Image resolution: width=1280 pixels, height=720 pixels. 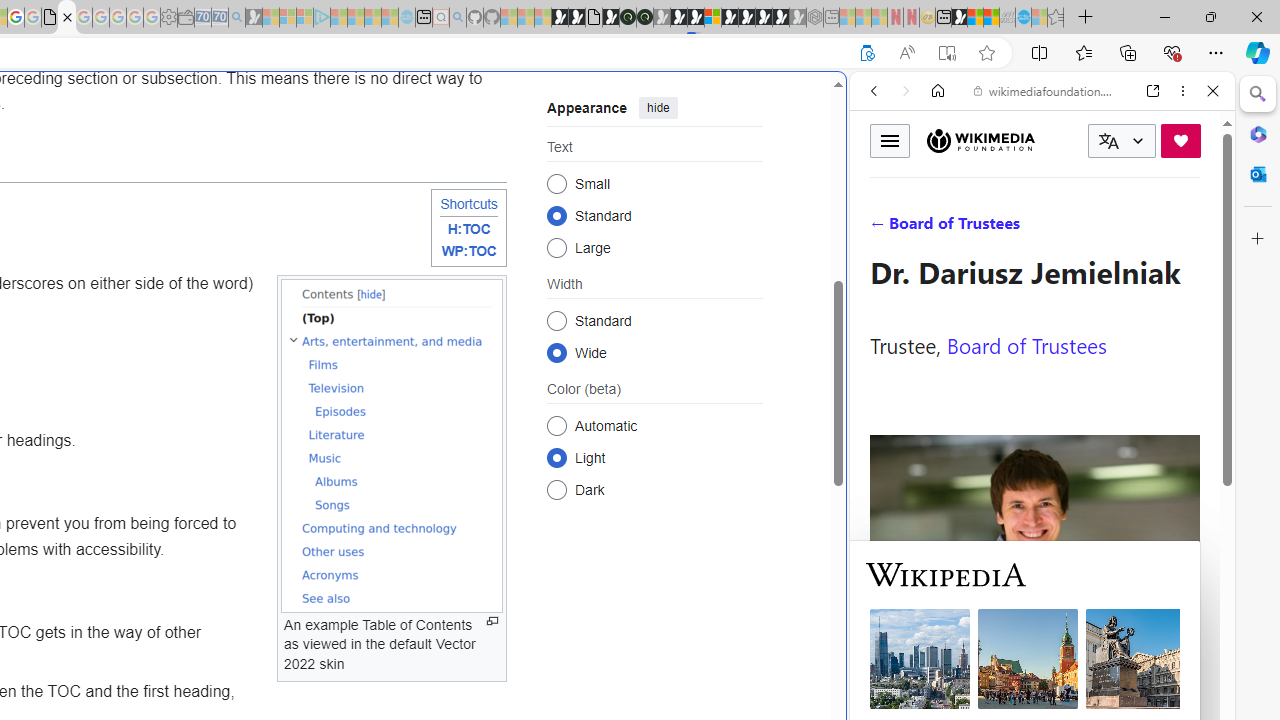 What do you see at coordinates (882, 228) in the screenshot?
I see `Search Filter, WEB` at bounding box center [882, 228].